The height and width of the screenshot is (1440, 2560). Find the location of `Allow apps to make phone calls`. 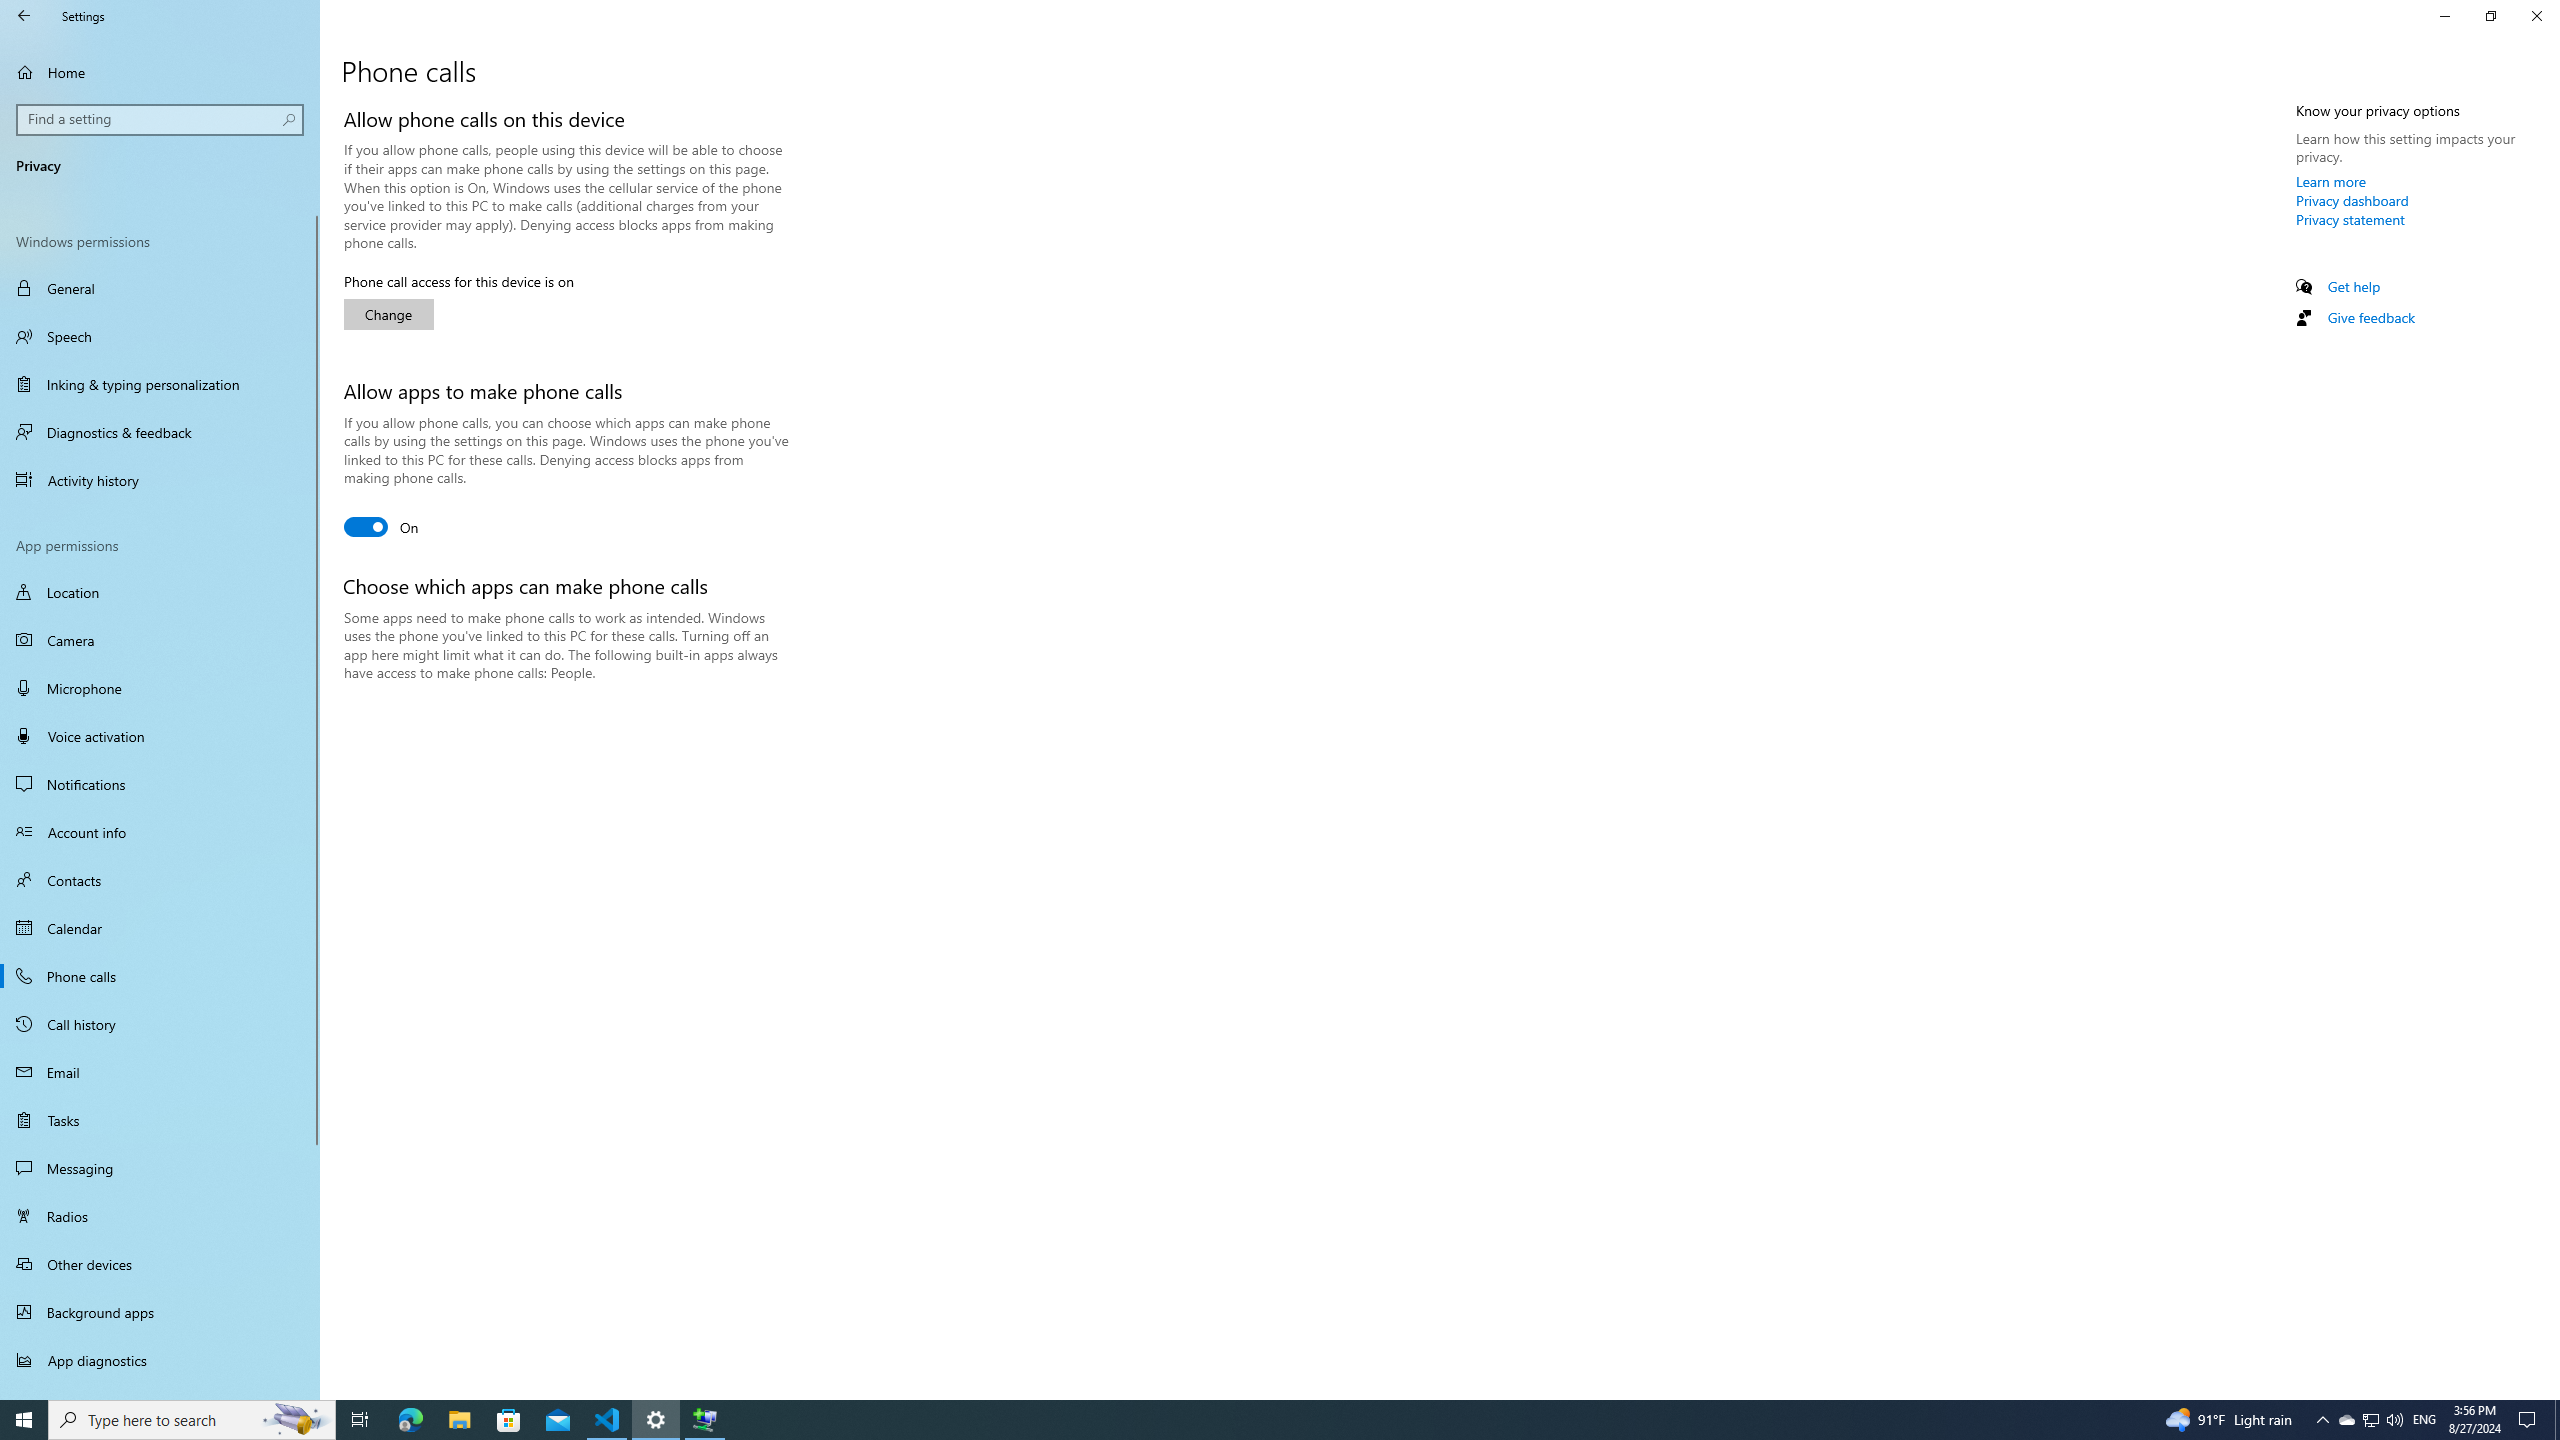

Allow apps to make phone calls is located at coordinates (381, 526).